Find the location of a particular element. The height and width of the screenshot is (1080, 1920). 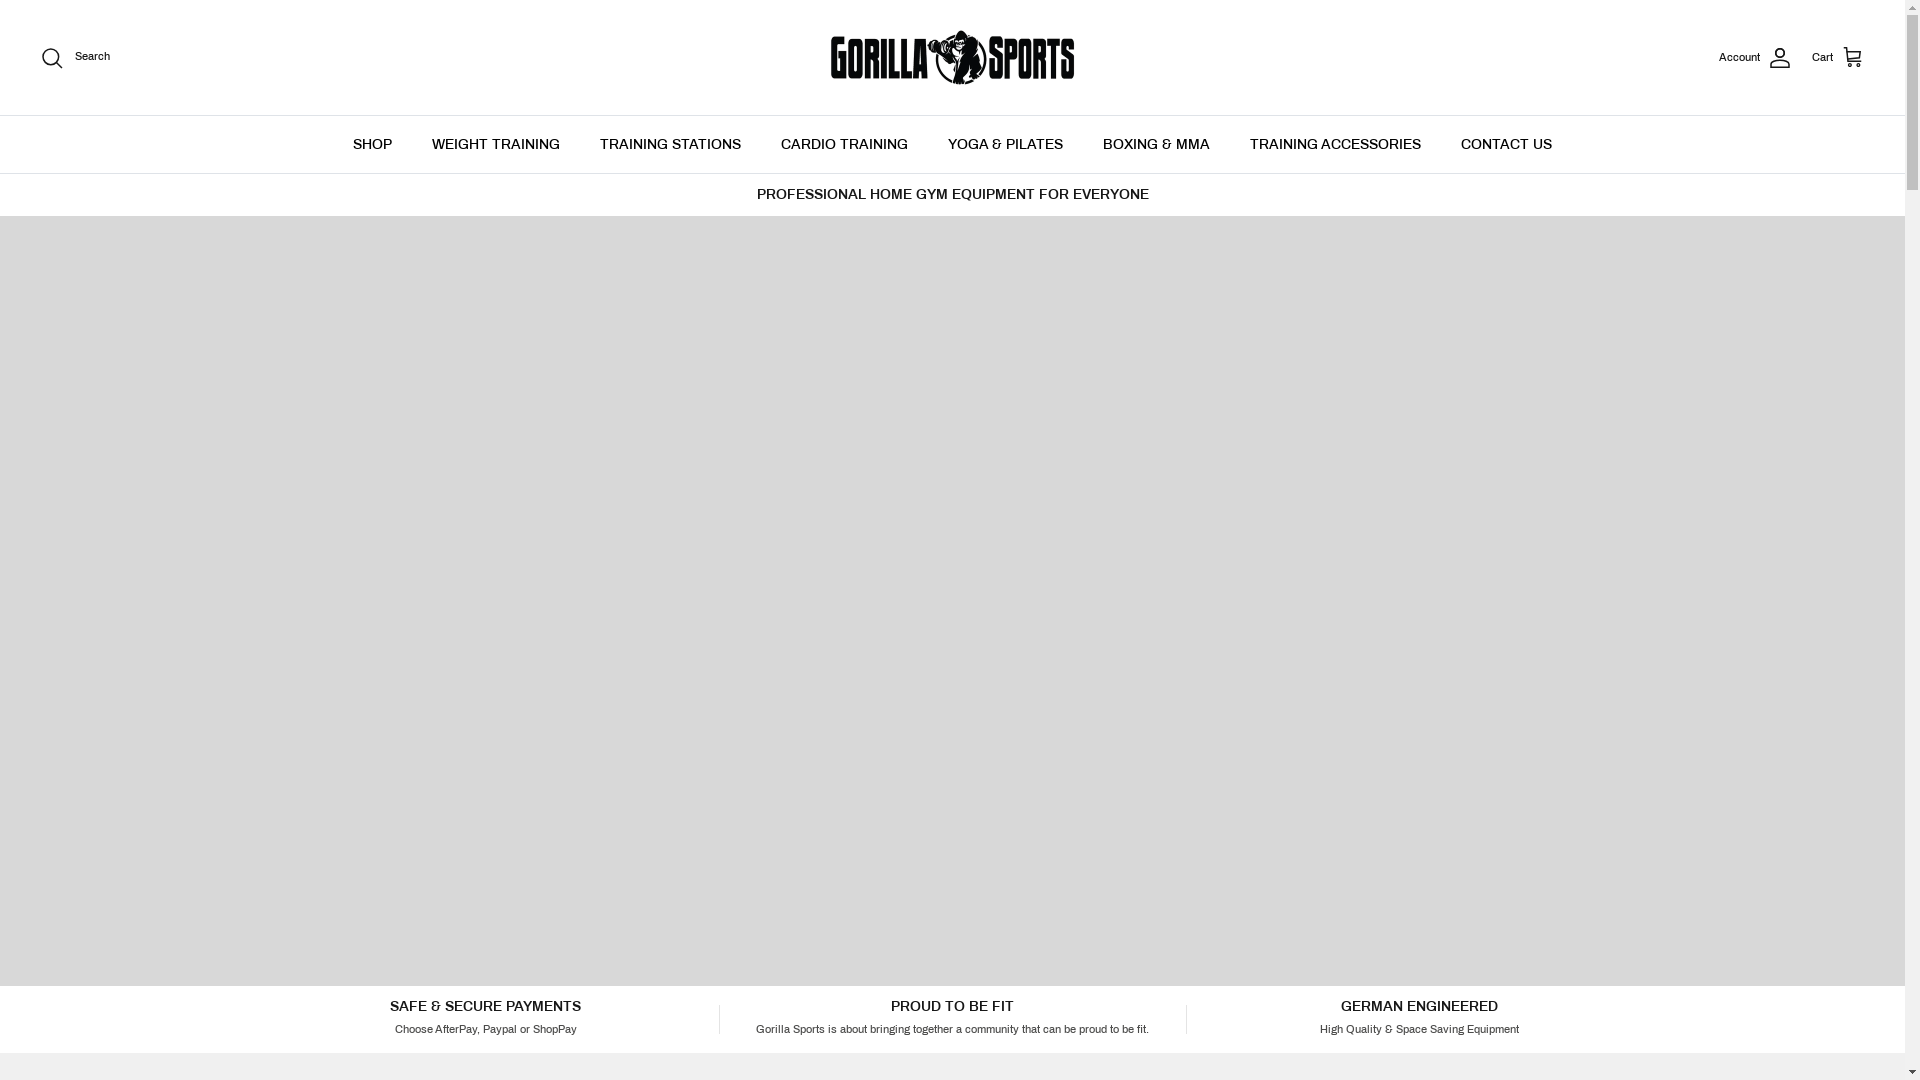

TRAINING ACCESSORIES is located at coordinates (1336, 144).